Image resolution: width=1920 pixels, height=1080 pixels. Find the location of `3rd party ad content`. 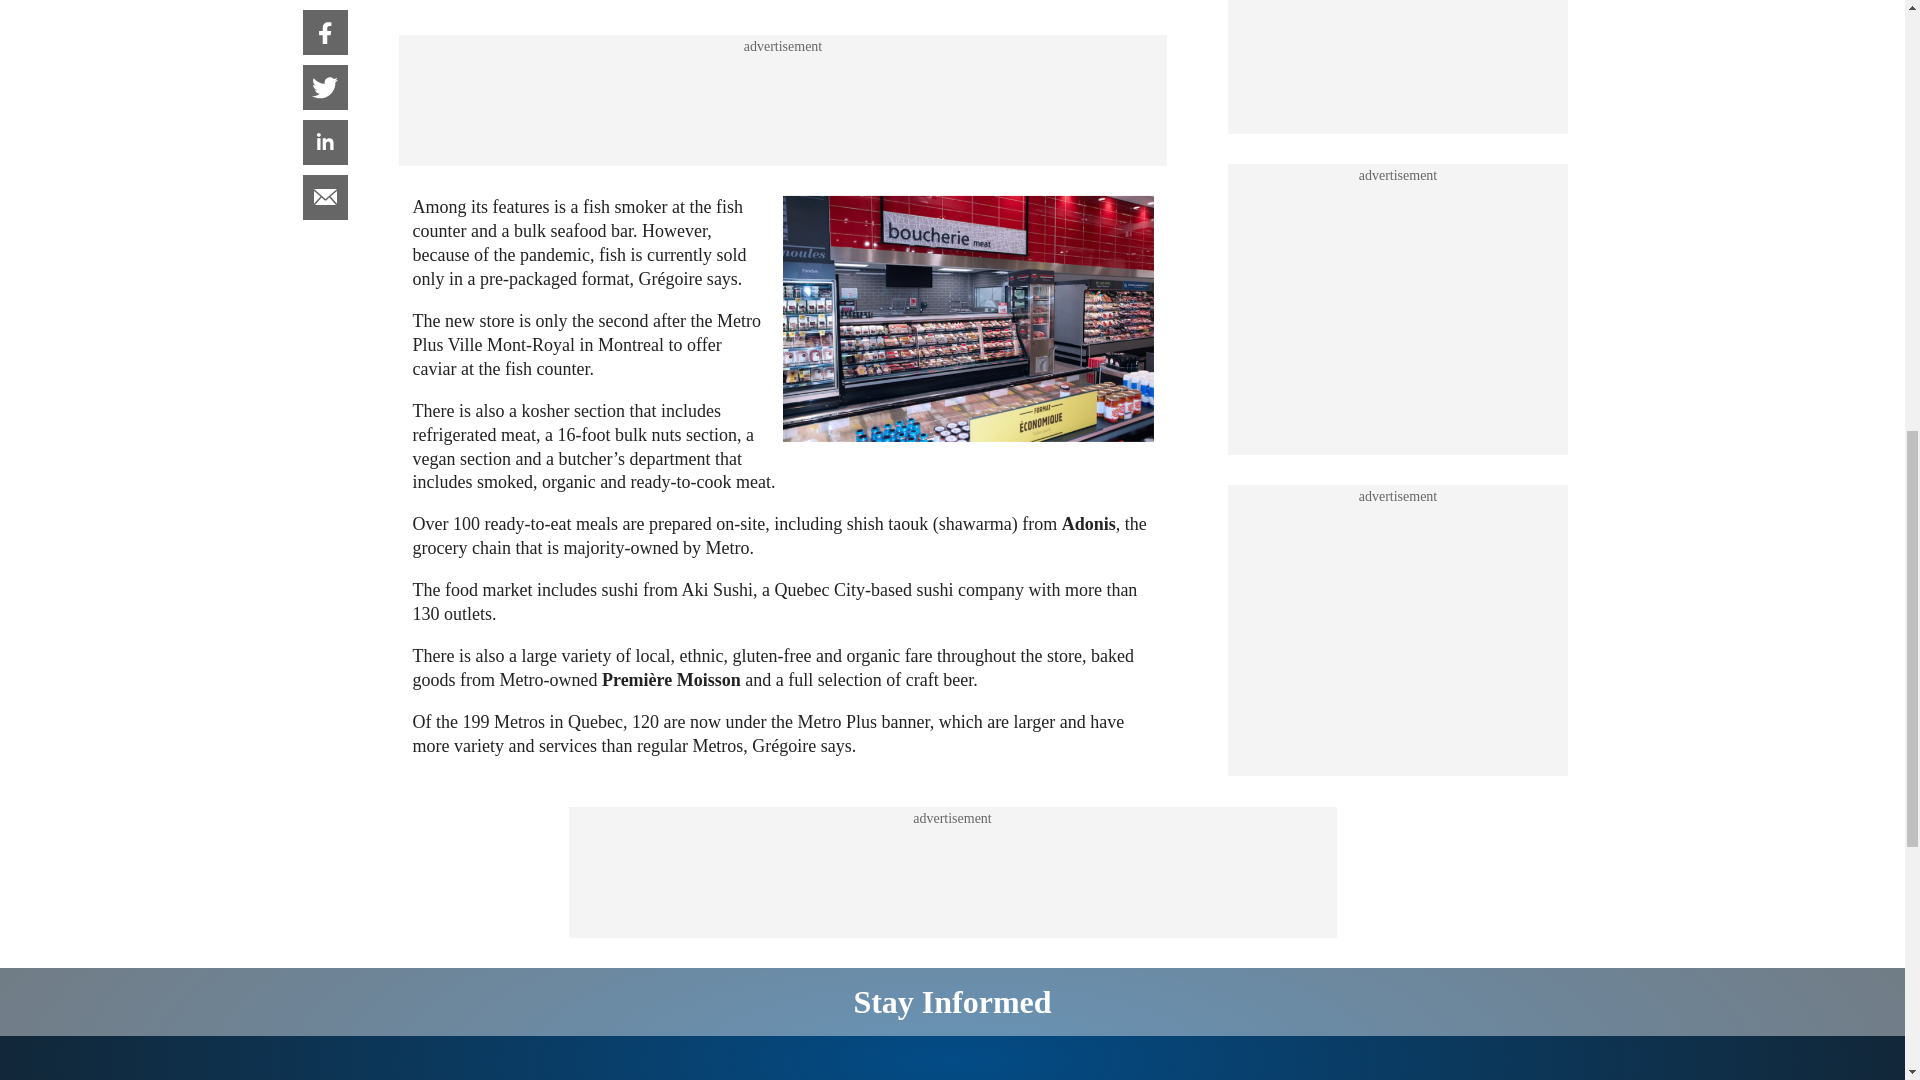

3rd party ad content is located at coordinates (1398, 22).